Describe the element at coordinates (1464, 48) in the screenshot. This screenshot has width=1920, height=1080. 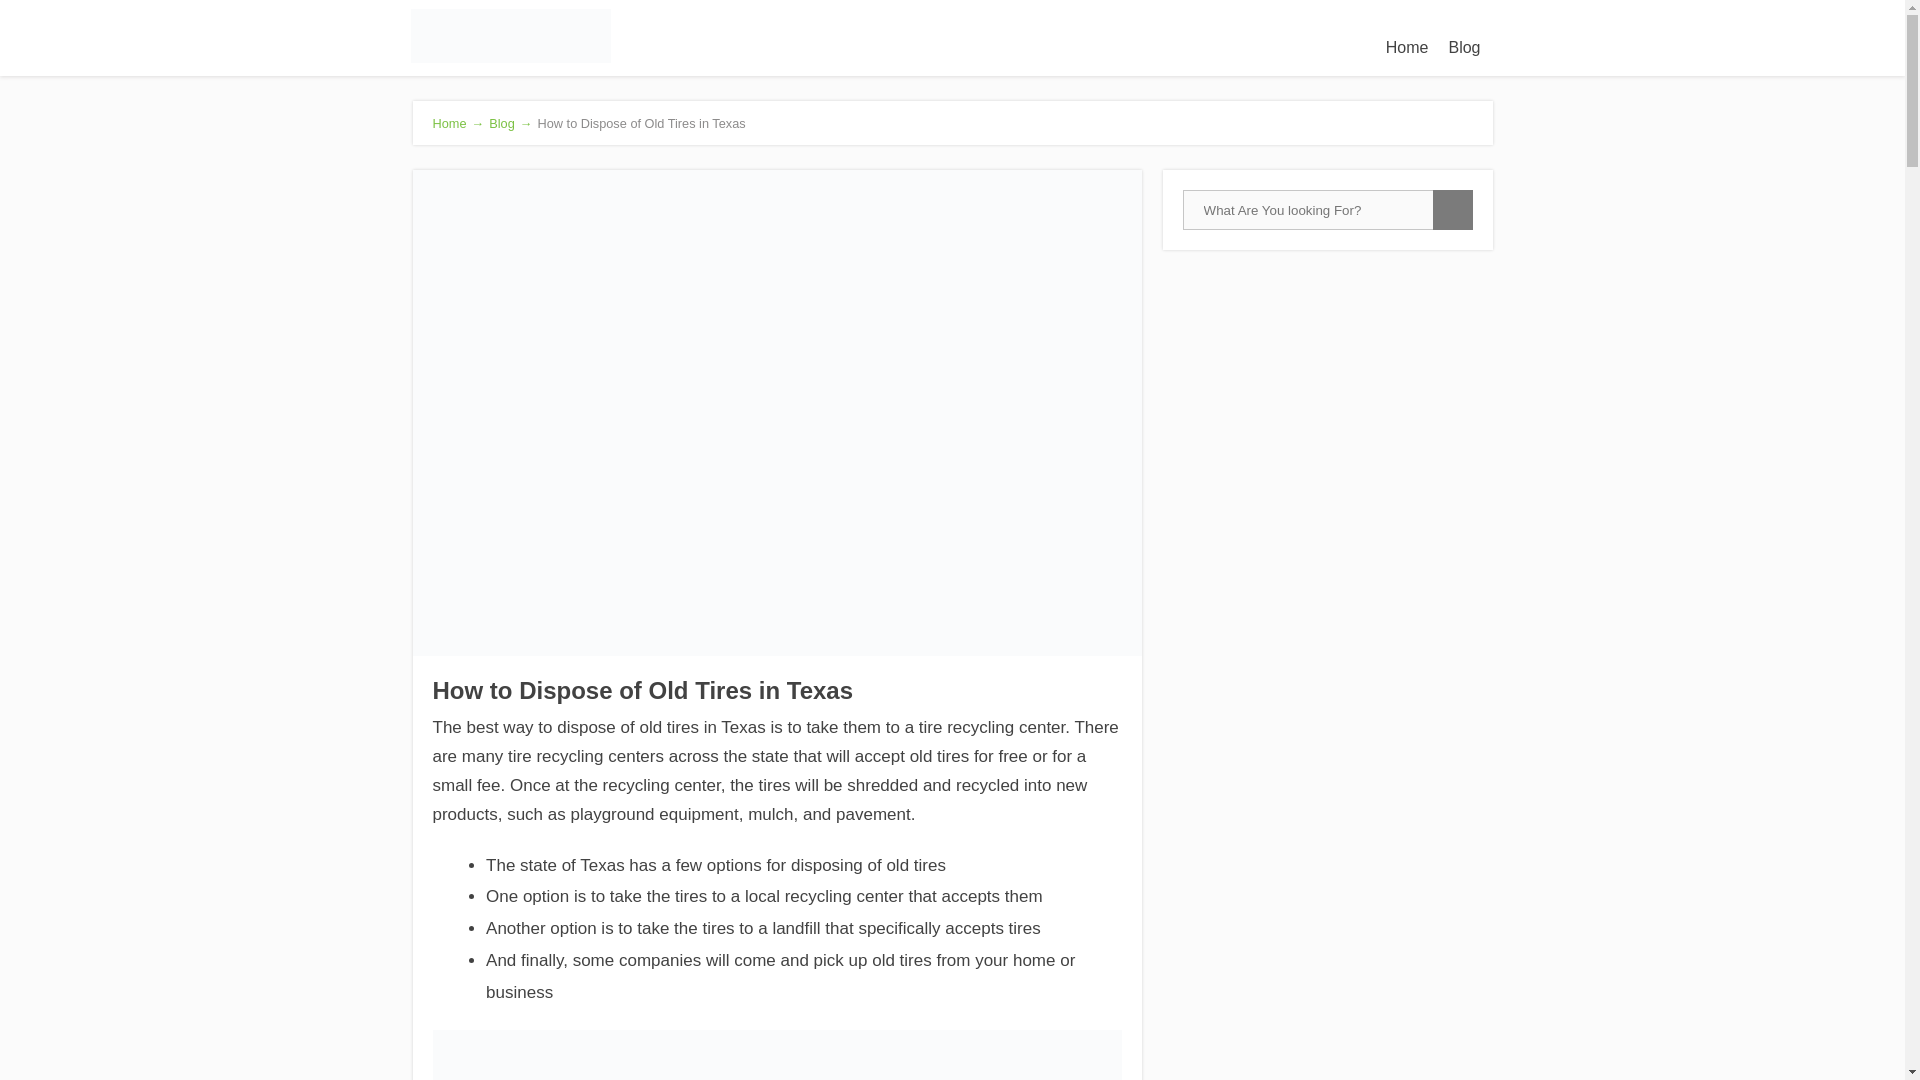
I see `Blog` at that location.